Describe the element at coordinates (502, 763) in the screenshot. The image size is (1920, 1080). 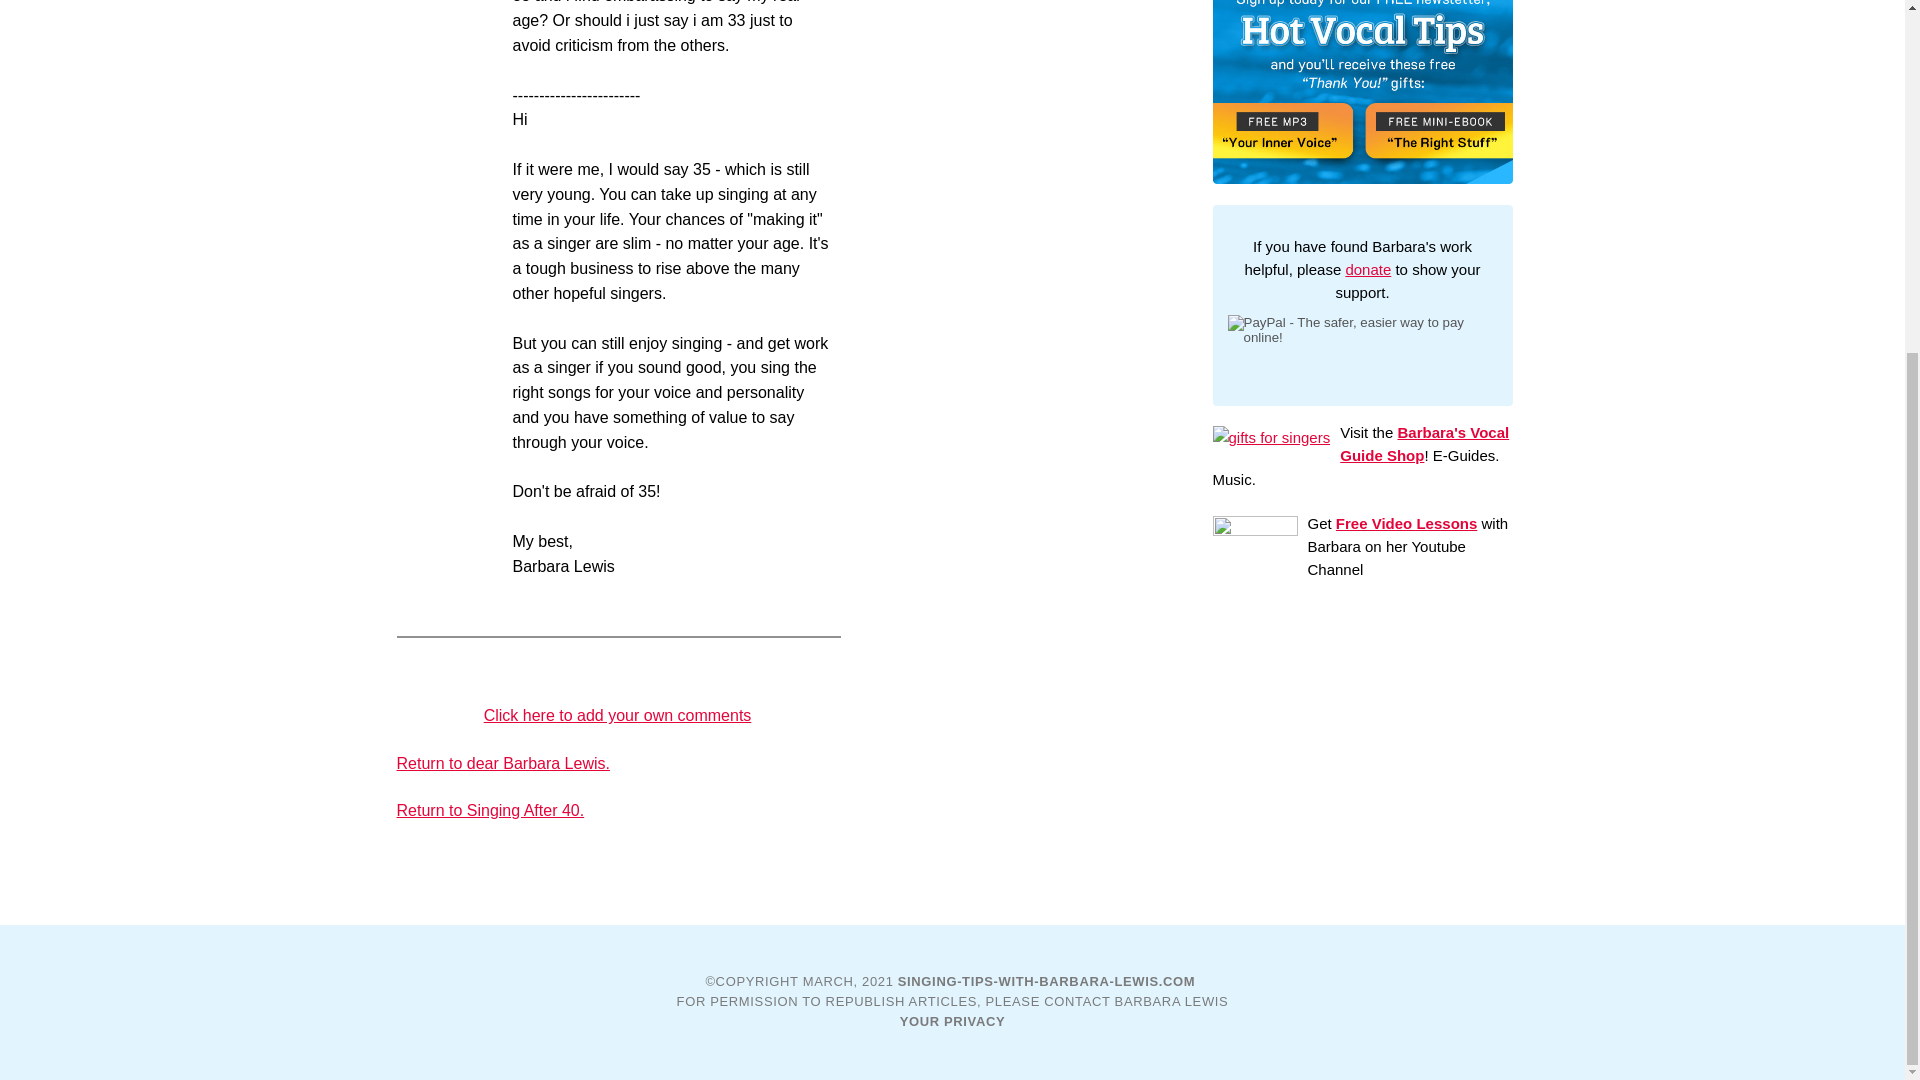
I see `Return to dear Barbara Lewis.` at that location.